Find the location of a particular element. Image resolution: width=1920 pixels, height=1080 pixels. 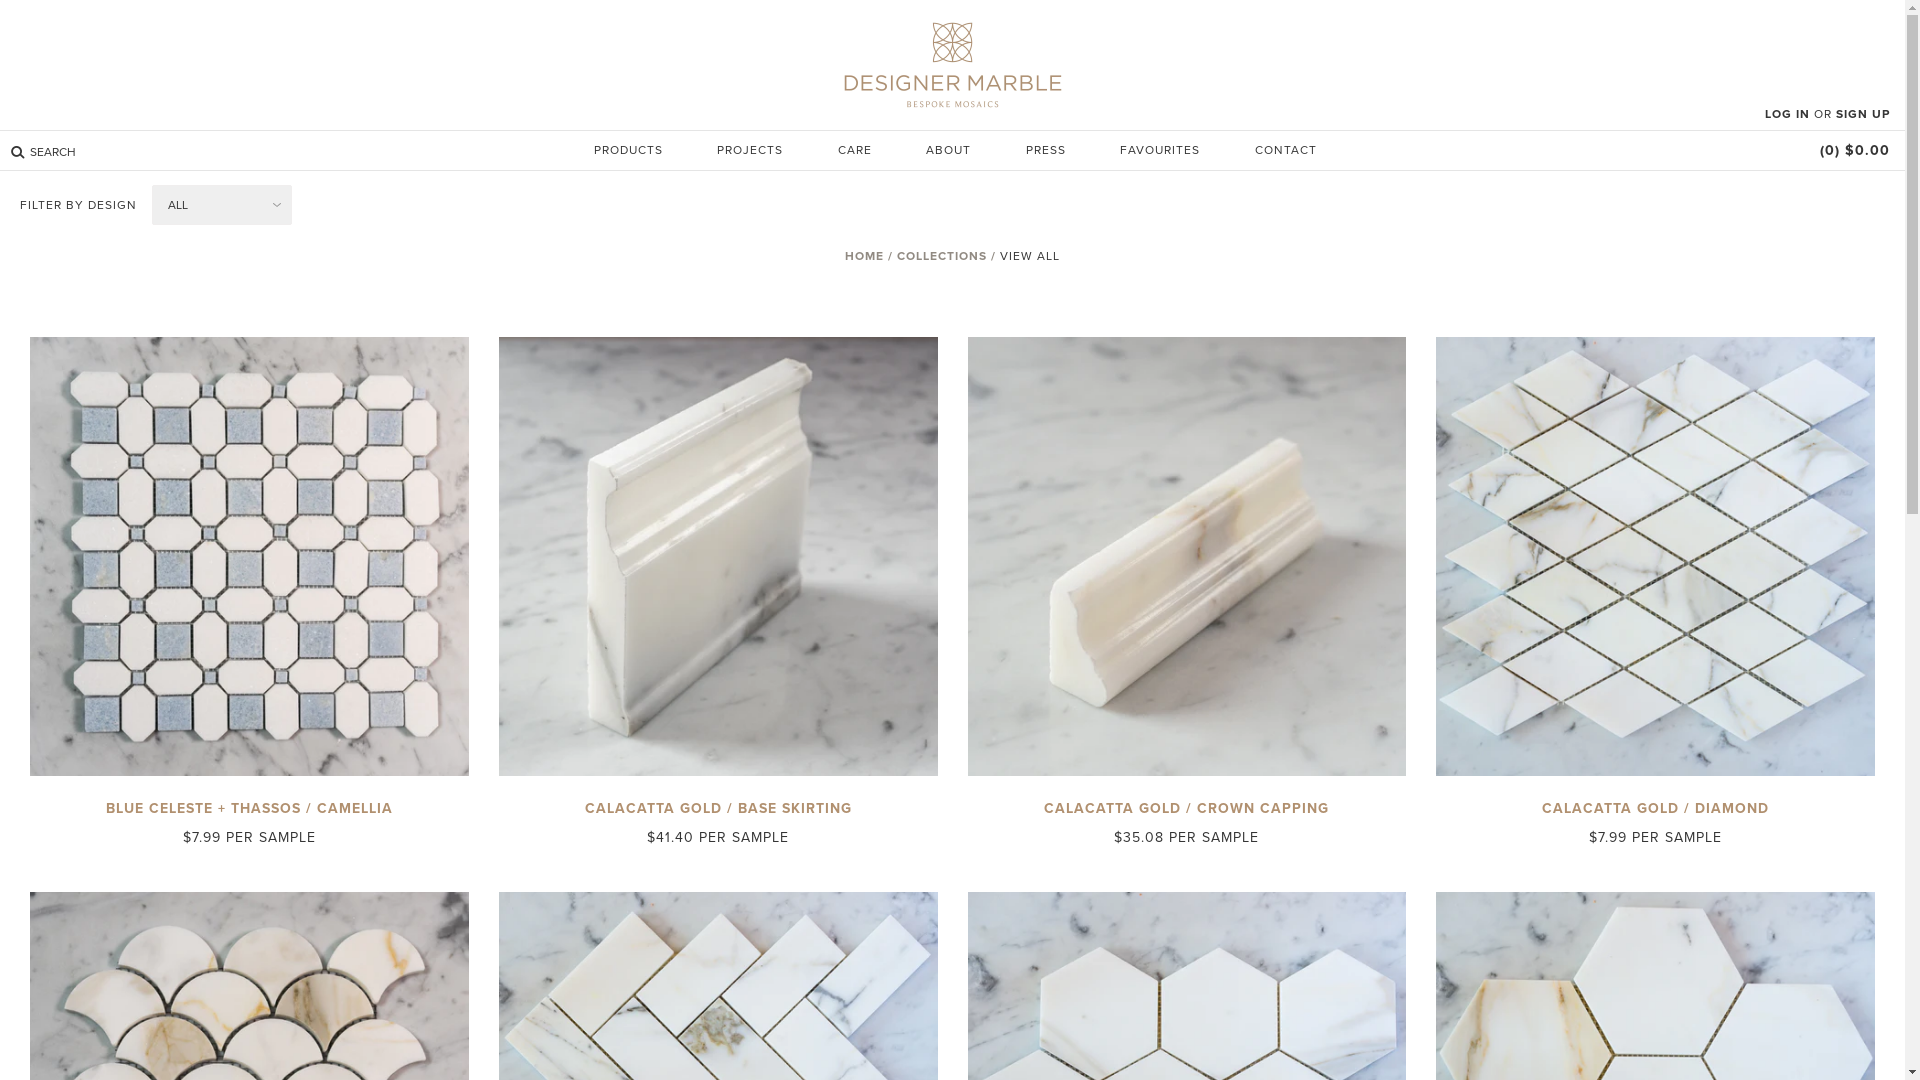

HOME is located at coordinates (869, 256).